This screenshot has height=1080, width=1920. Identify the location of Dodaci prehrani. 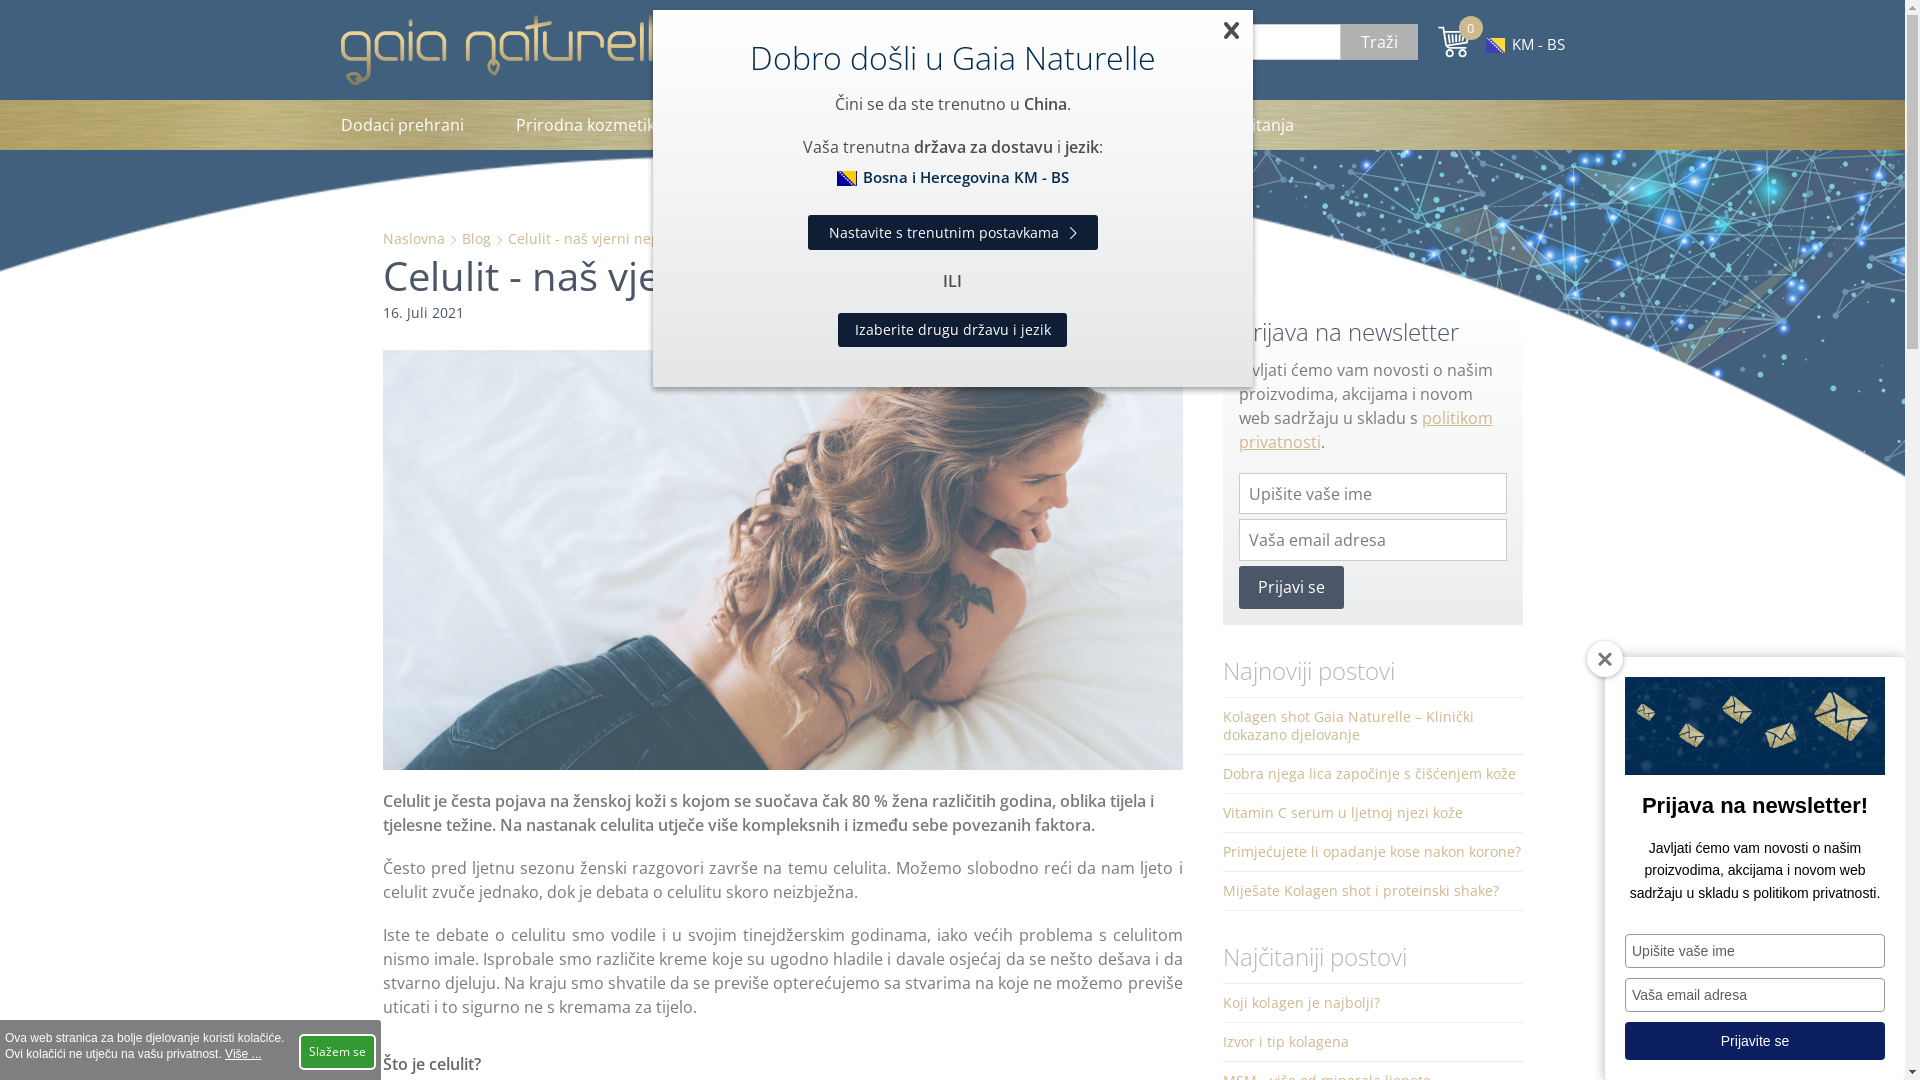
(414, 125).